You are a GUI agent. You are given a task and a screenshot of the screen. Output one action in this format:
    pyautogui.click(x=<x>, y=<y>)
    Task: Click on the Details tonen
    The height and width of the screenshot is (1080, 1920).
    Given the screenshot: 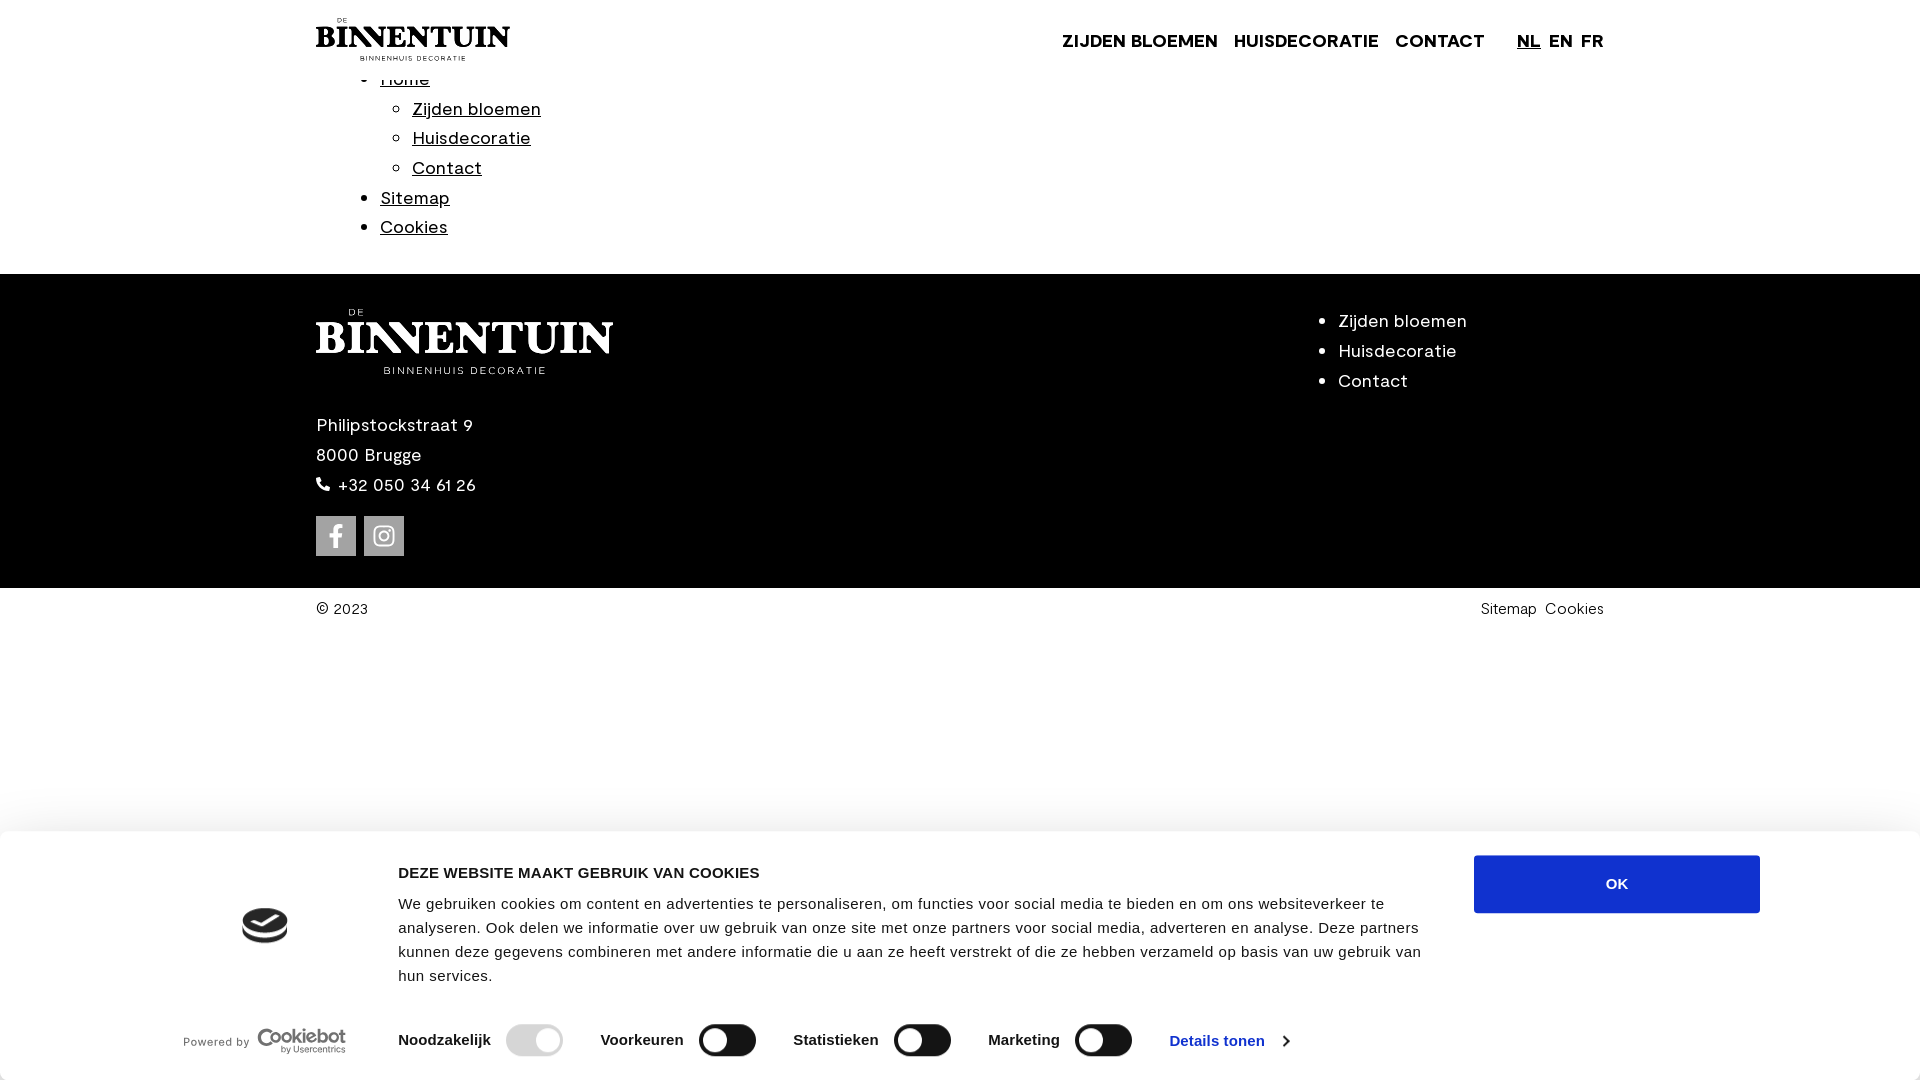 What is the action you would take?
    pyautogui.click(x=1228, y=1041)
    